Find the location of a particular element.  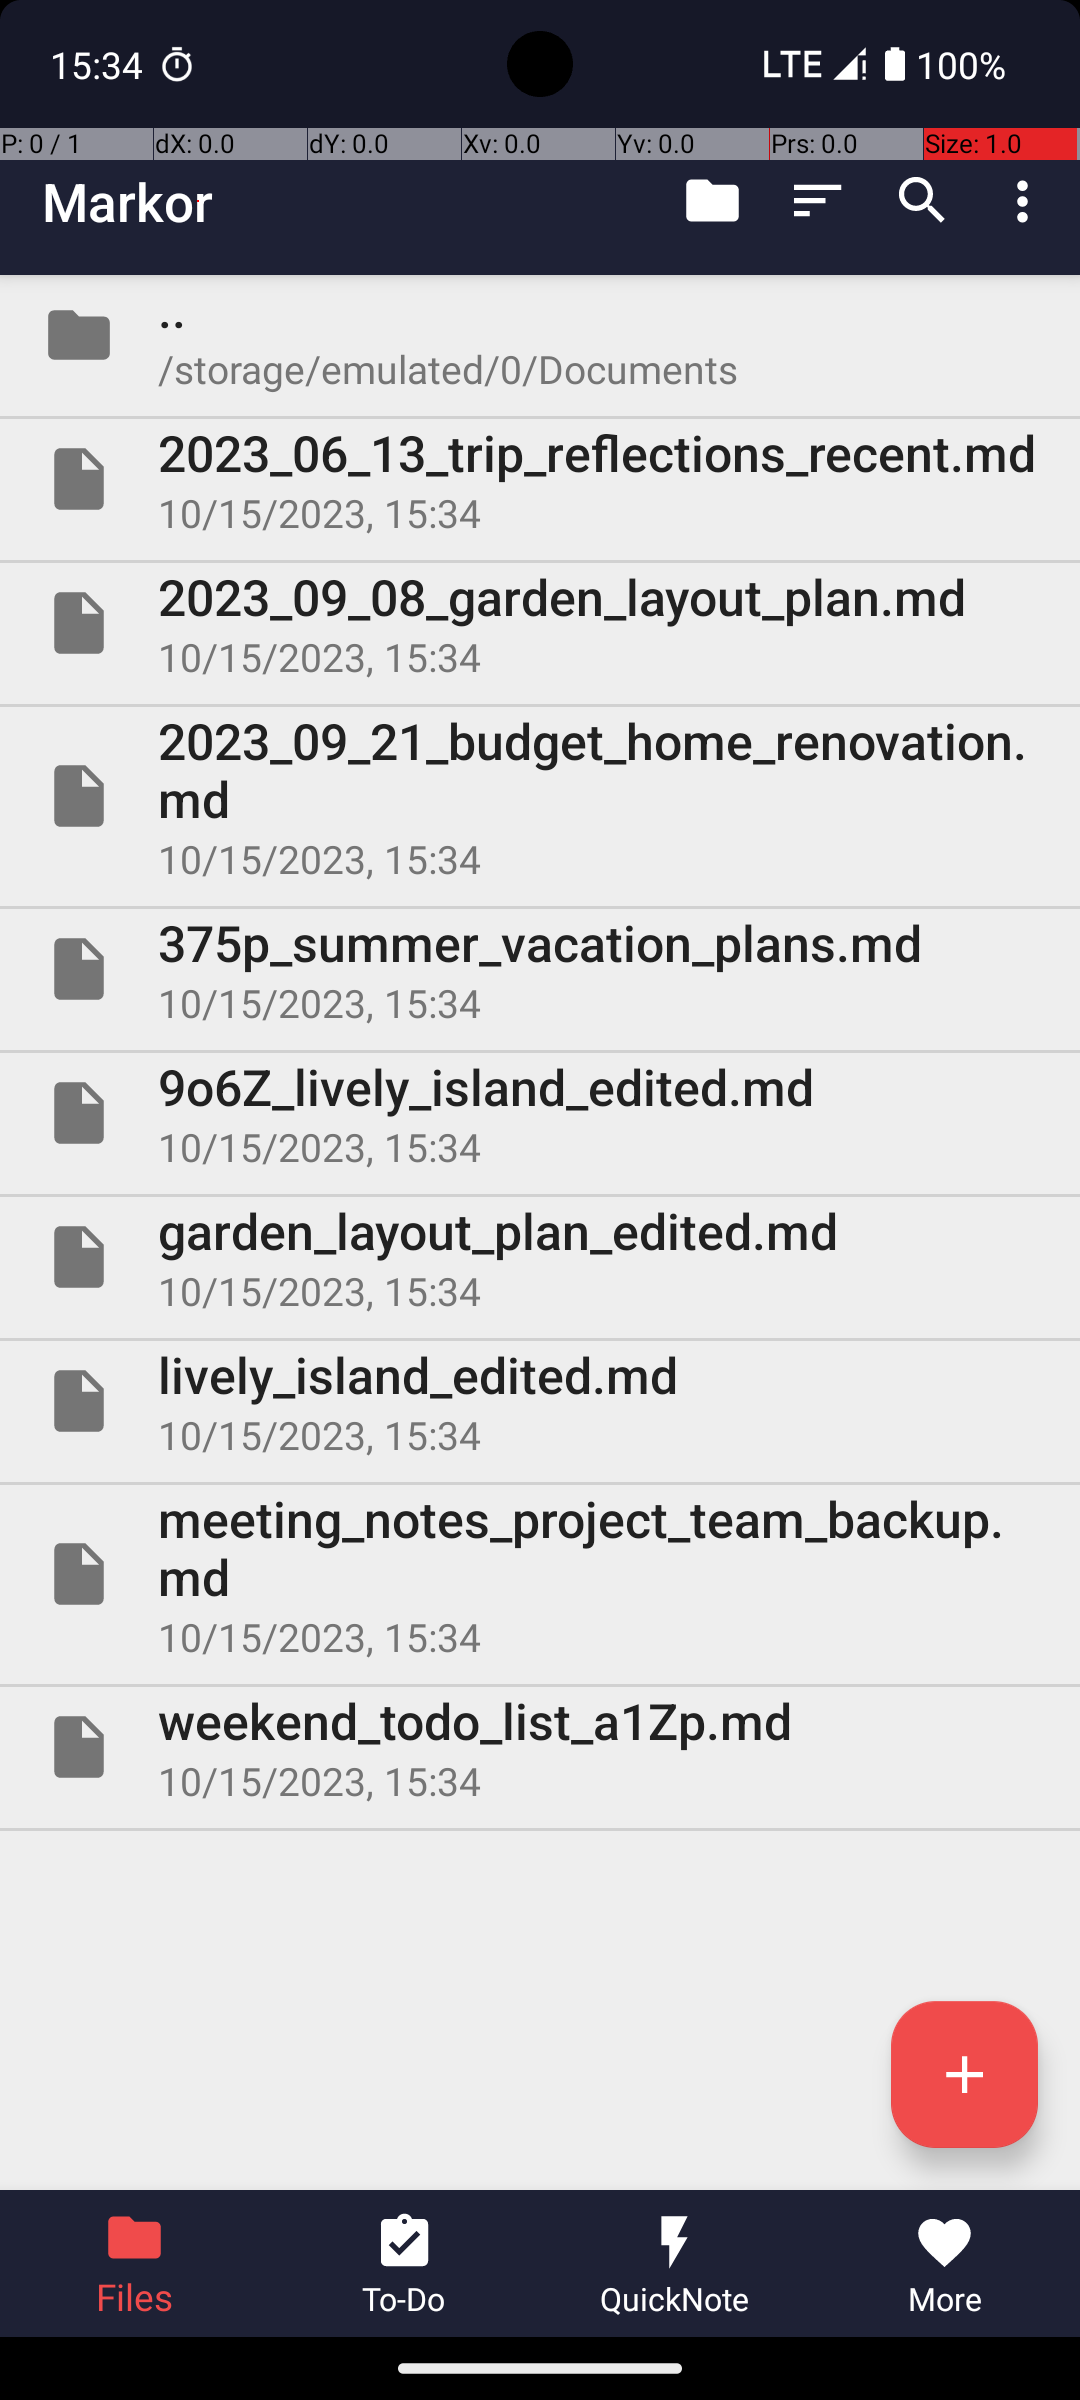

File lively_island_edited.md  is located at coordinates (540, 1401).